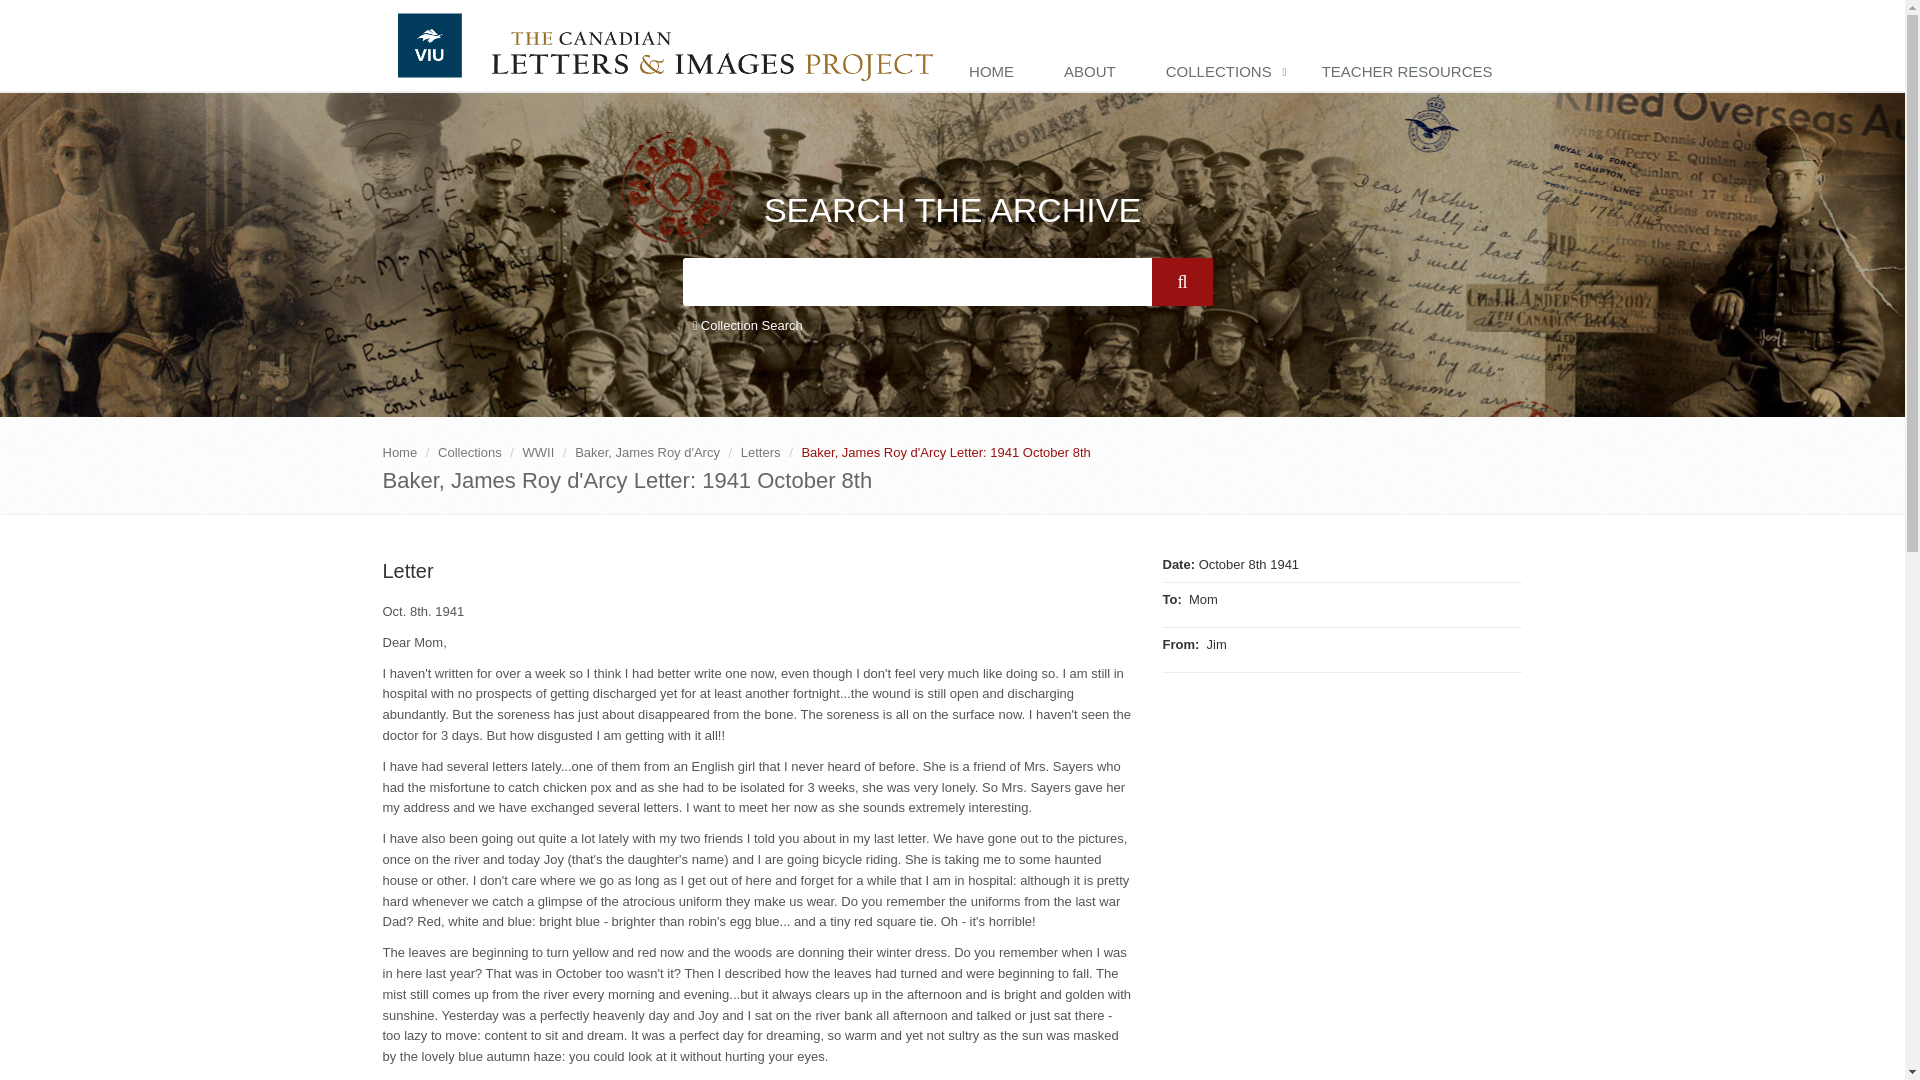  Describe the element at coordinates (761, 452) in the screenshot. I see `Letters` at that location.